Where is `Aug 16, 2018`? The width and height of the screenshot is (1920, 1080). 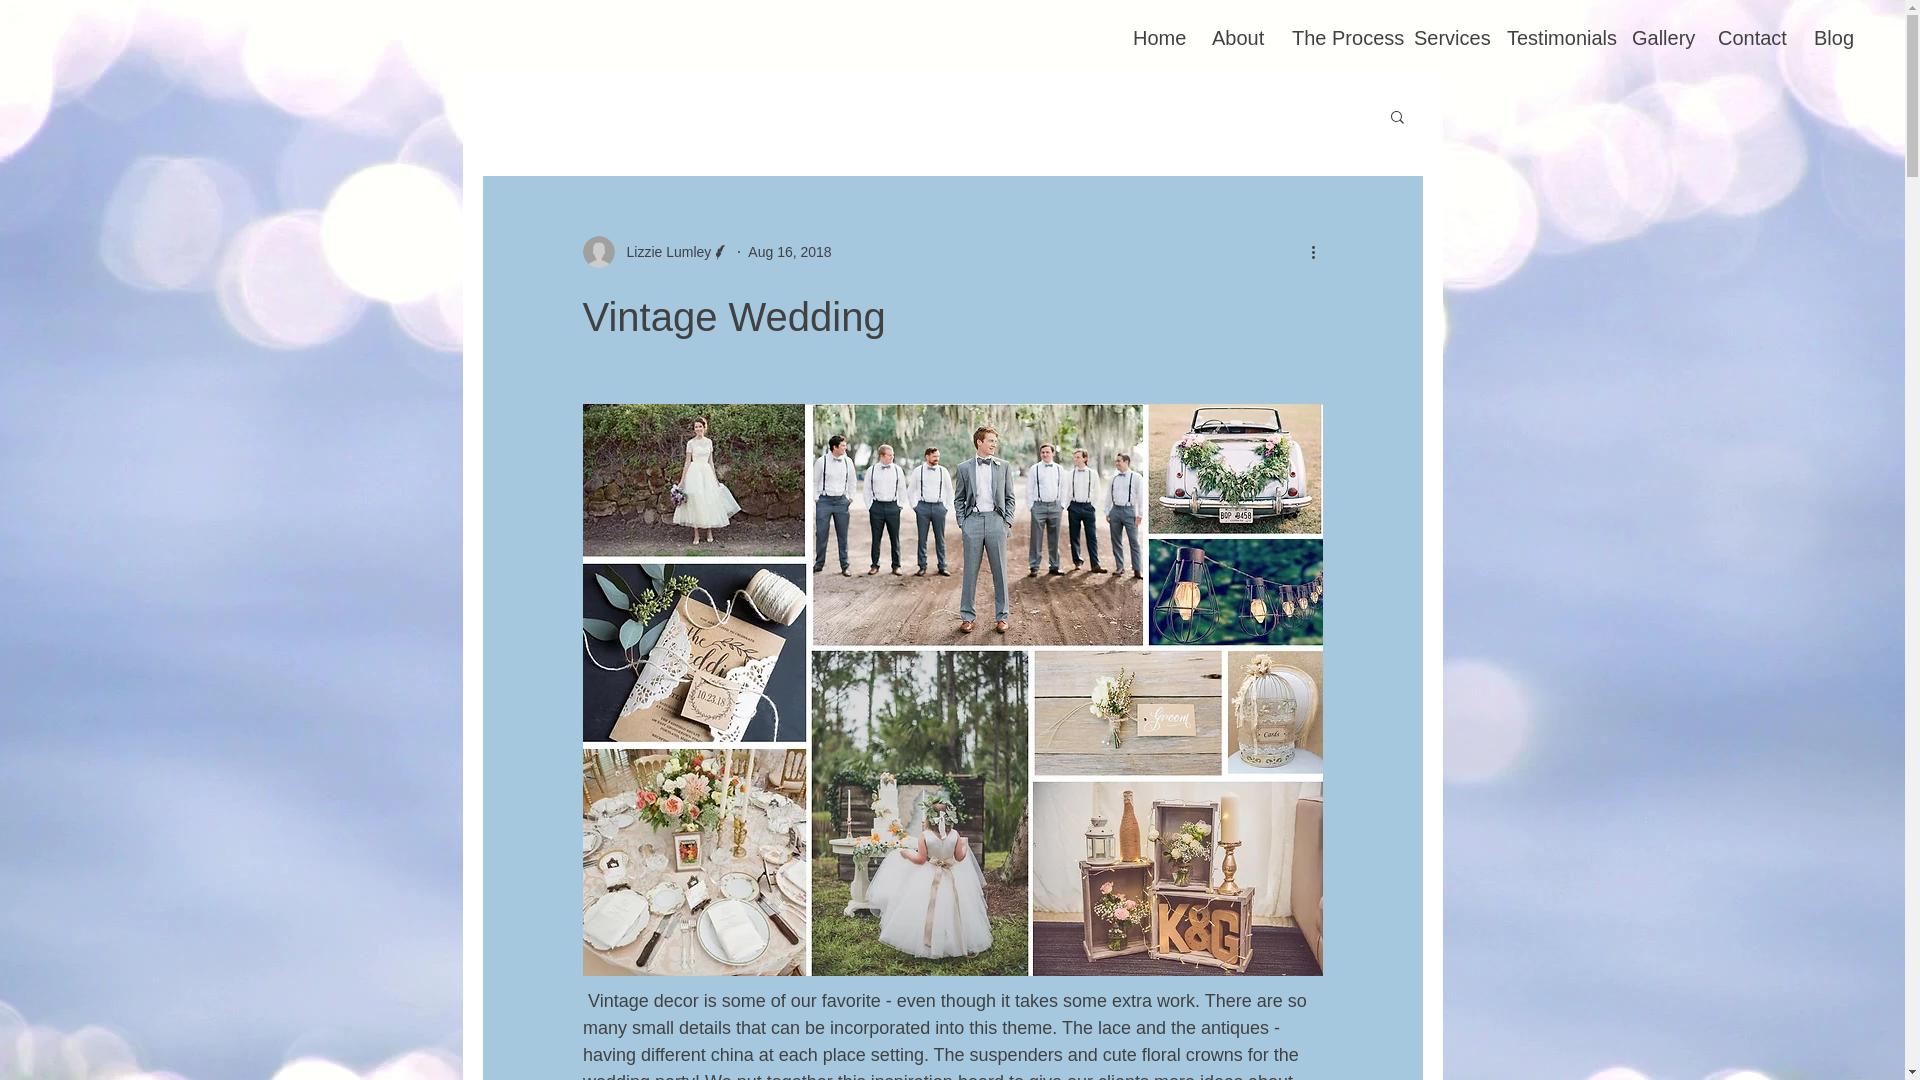 Aug 16, 2018 is located at coordinates (790, 252).